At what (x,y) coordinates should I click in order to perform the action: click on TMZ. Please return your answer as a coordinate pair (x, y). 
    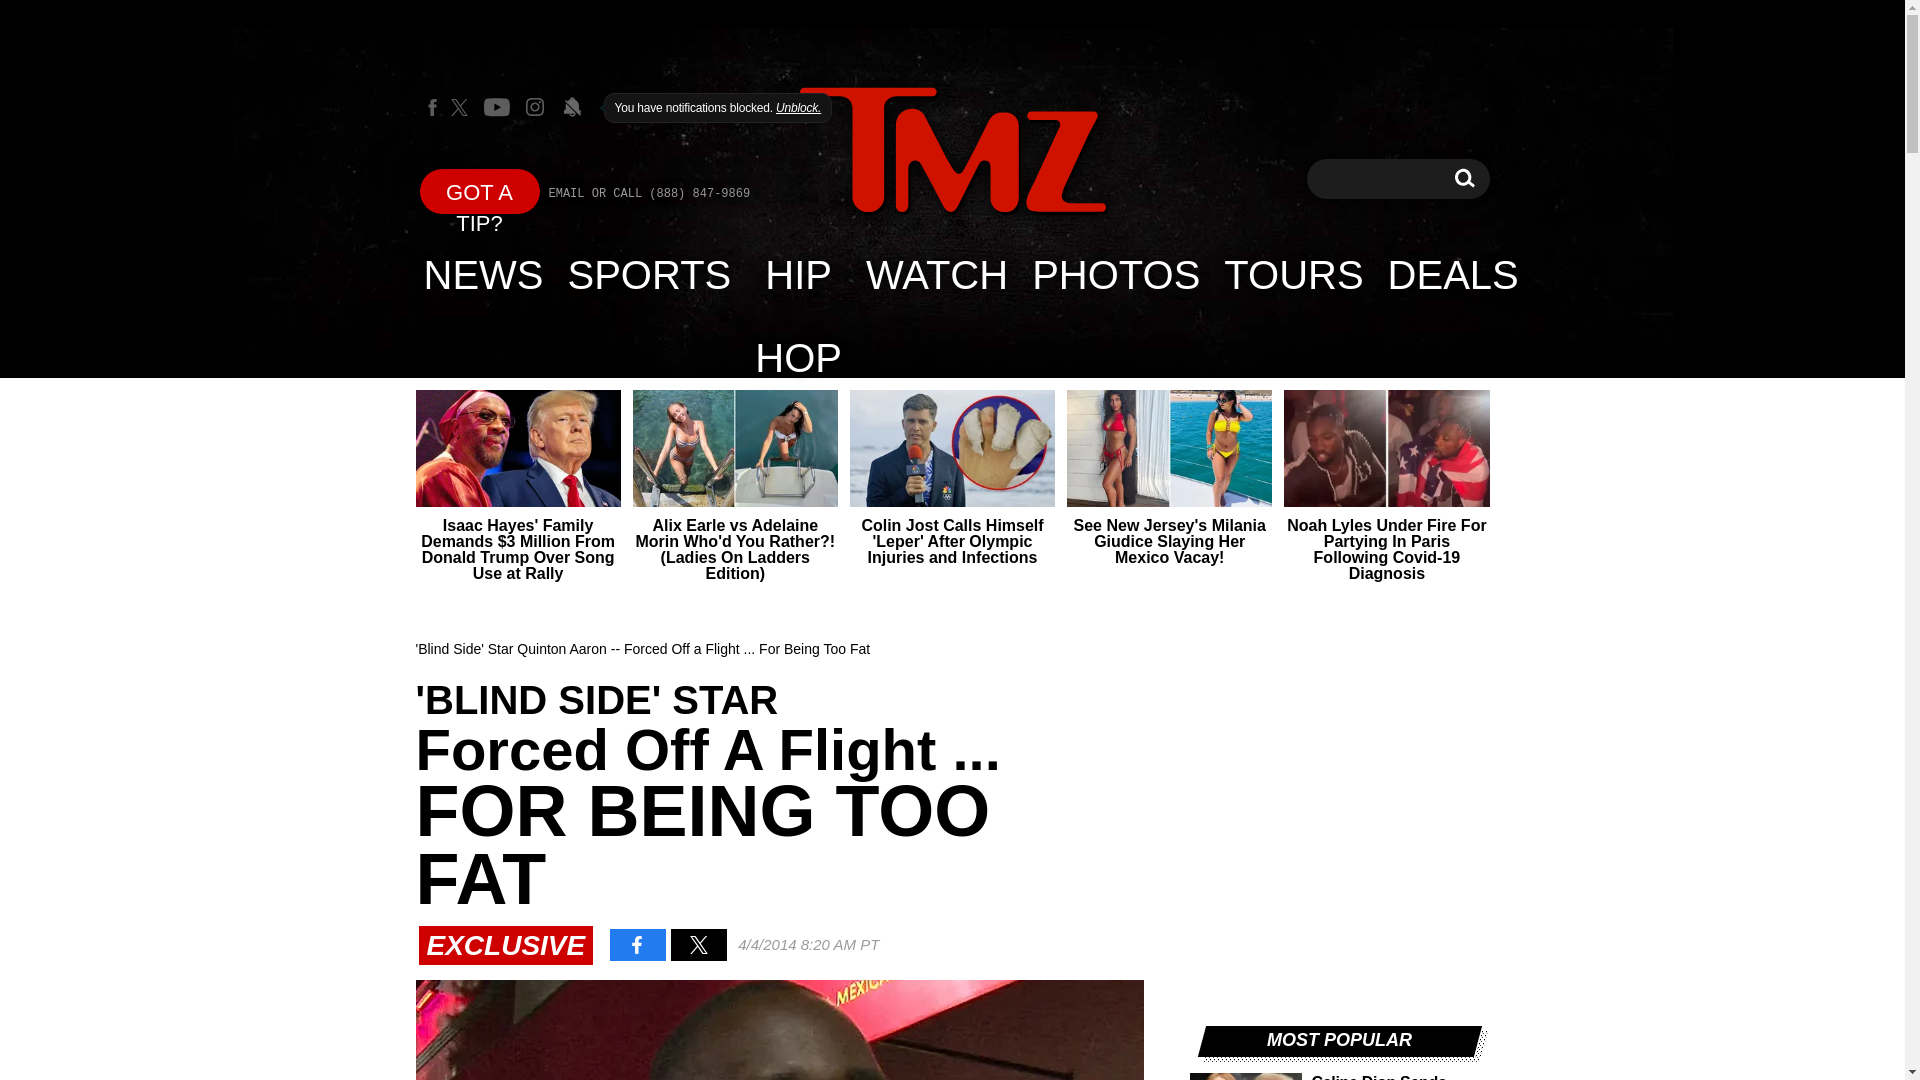
    Looking at the image, I should click on (952, 150).